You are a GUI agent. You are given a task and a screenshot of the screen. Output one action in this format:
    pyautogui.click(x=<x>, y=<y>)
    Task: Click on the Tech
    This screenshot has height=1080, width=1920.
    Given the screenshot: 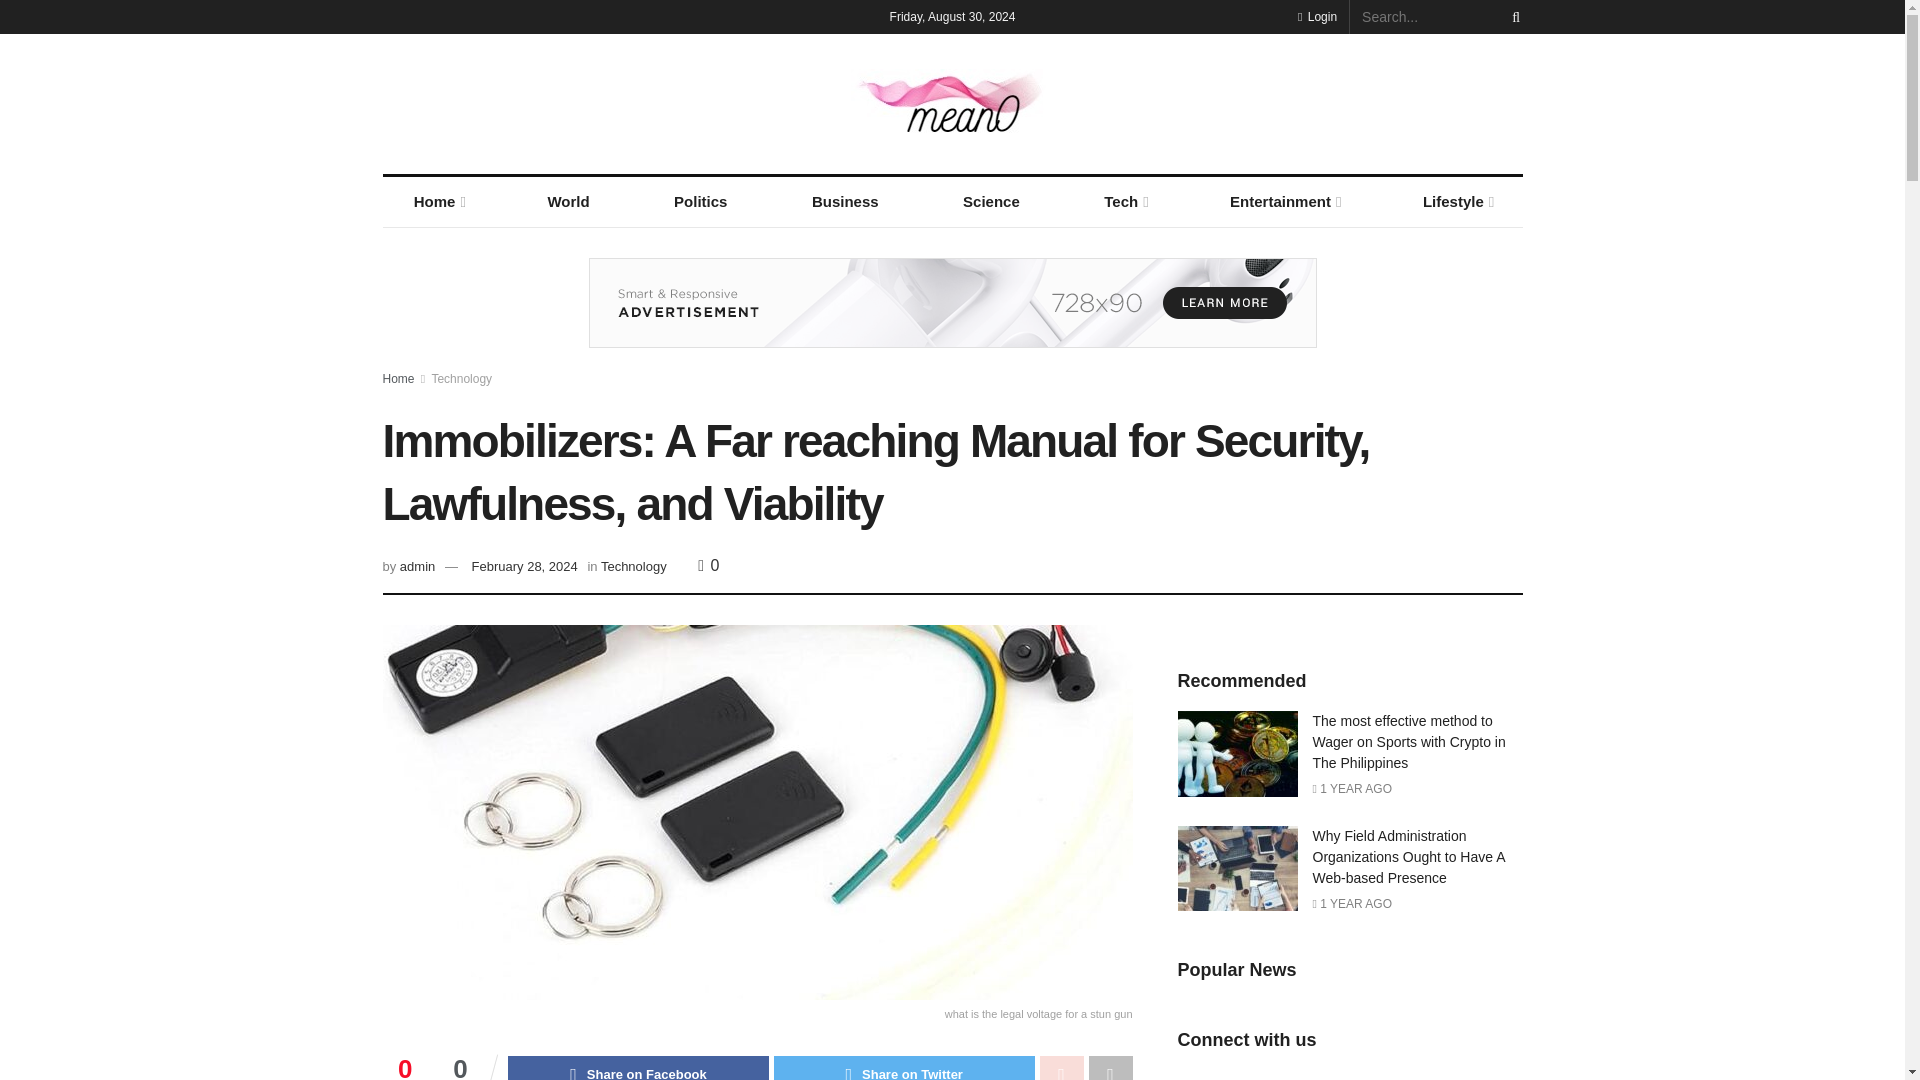 What is the action you would take?
    pyautogui.click(x=1124, y=202)
    